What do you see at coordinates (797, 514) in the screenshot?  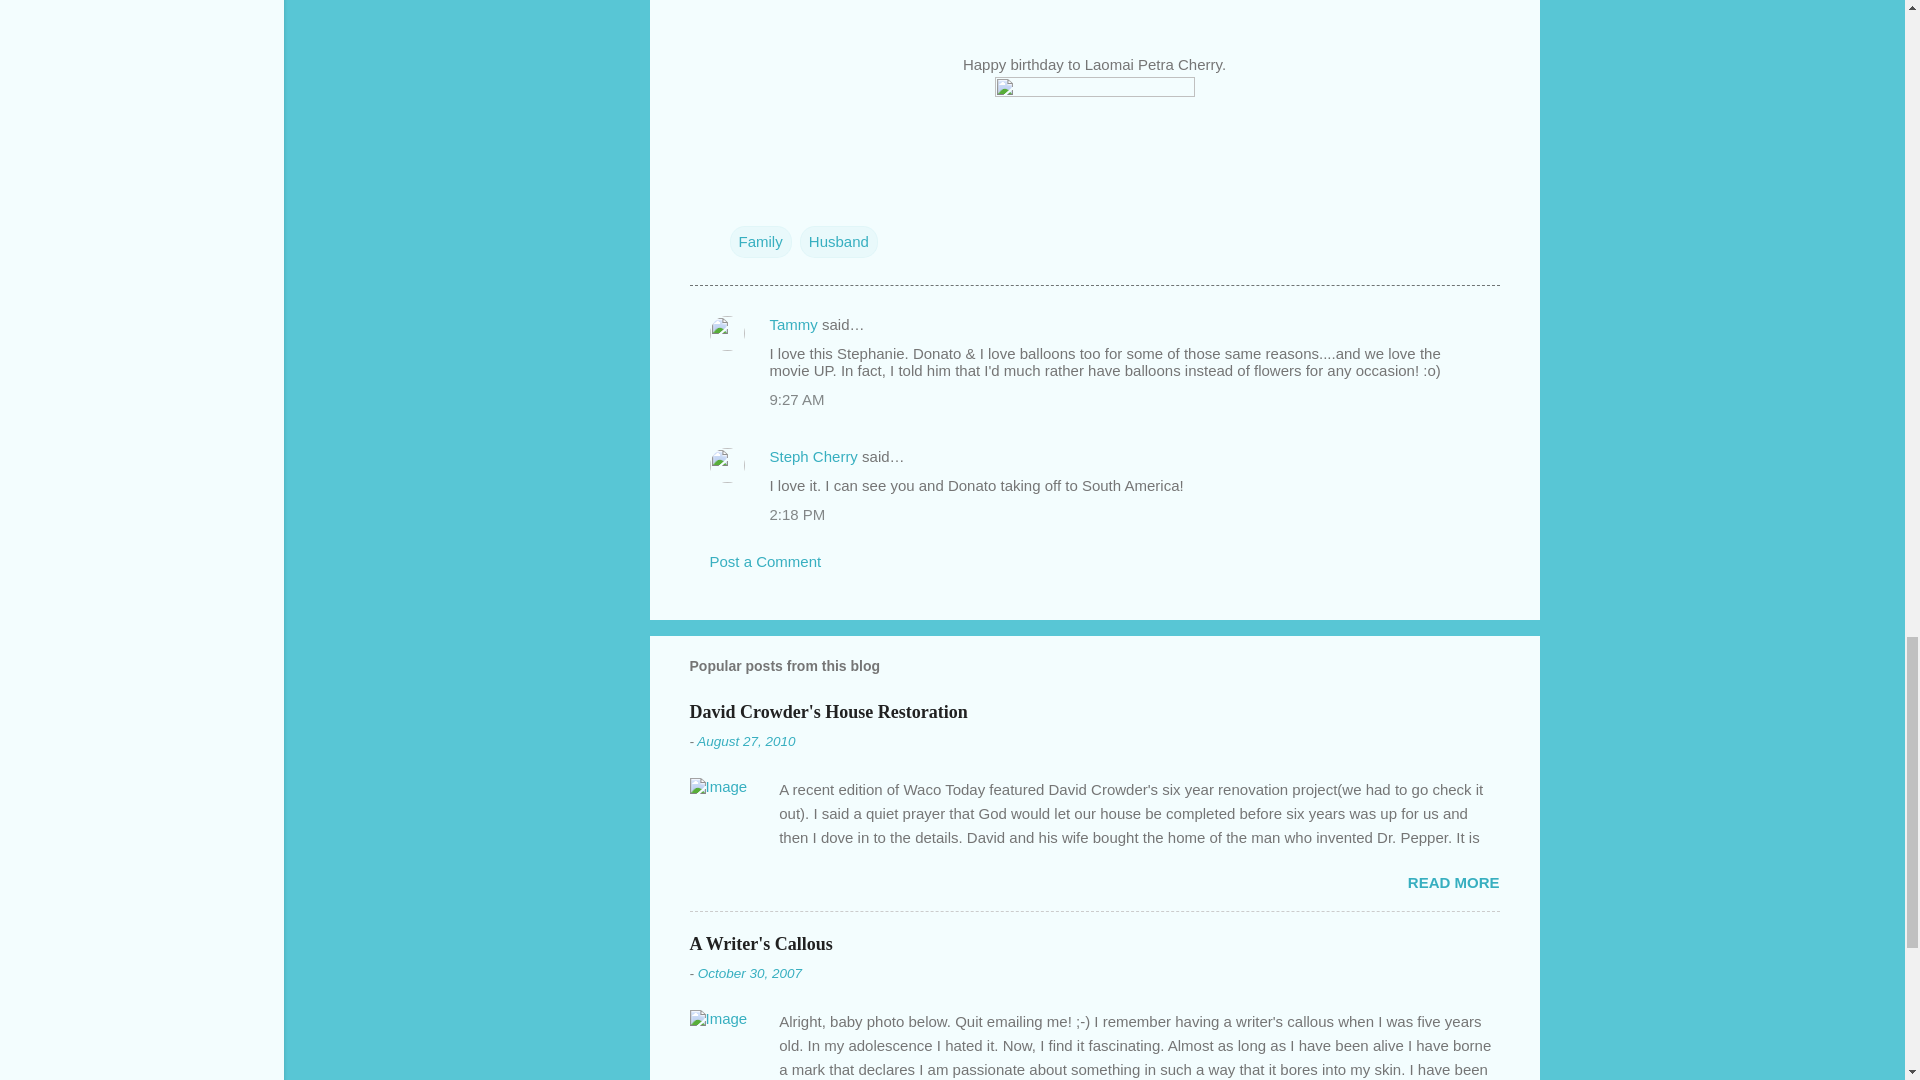 I see `2:18 PM` at bounding box center [797, 514].